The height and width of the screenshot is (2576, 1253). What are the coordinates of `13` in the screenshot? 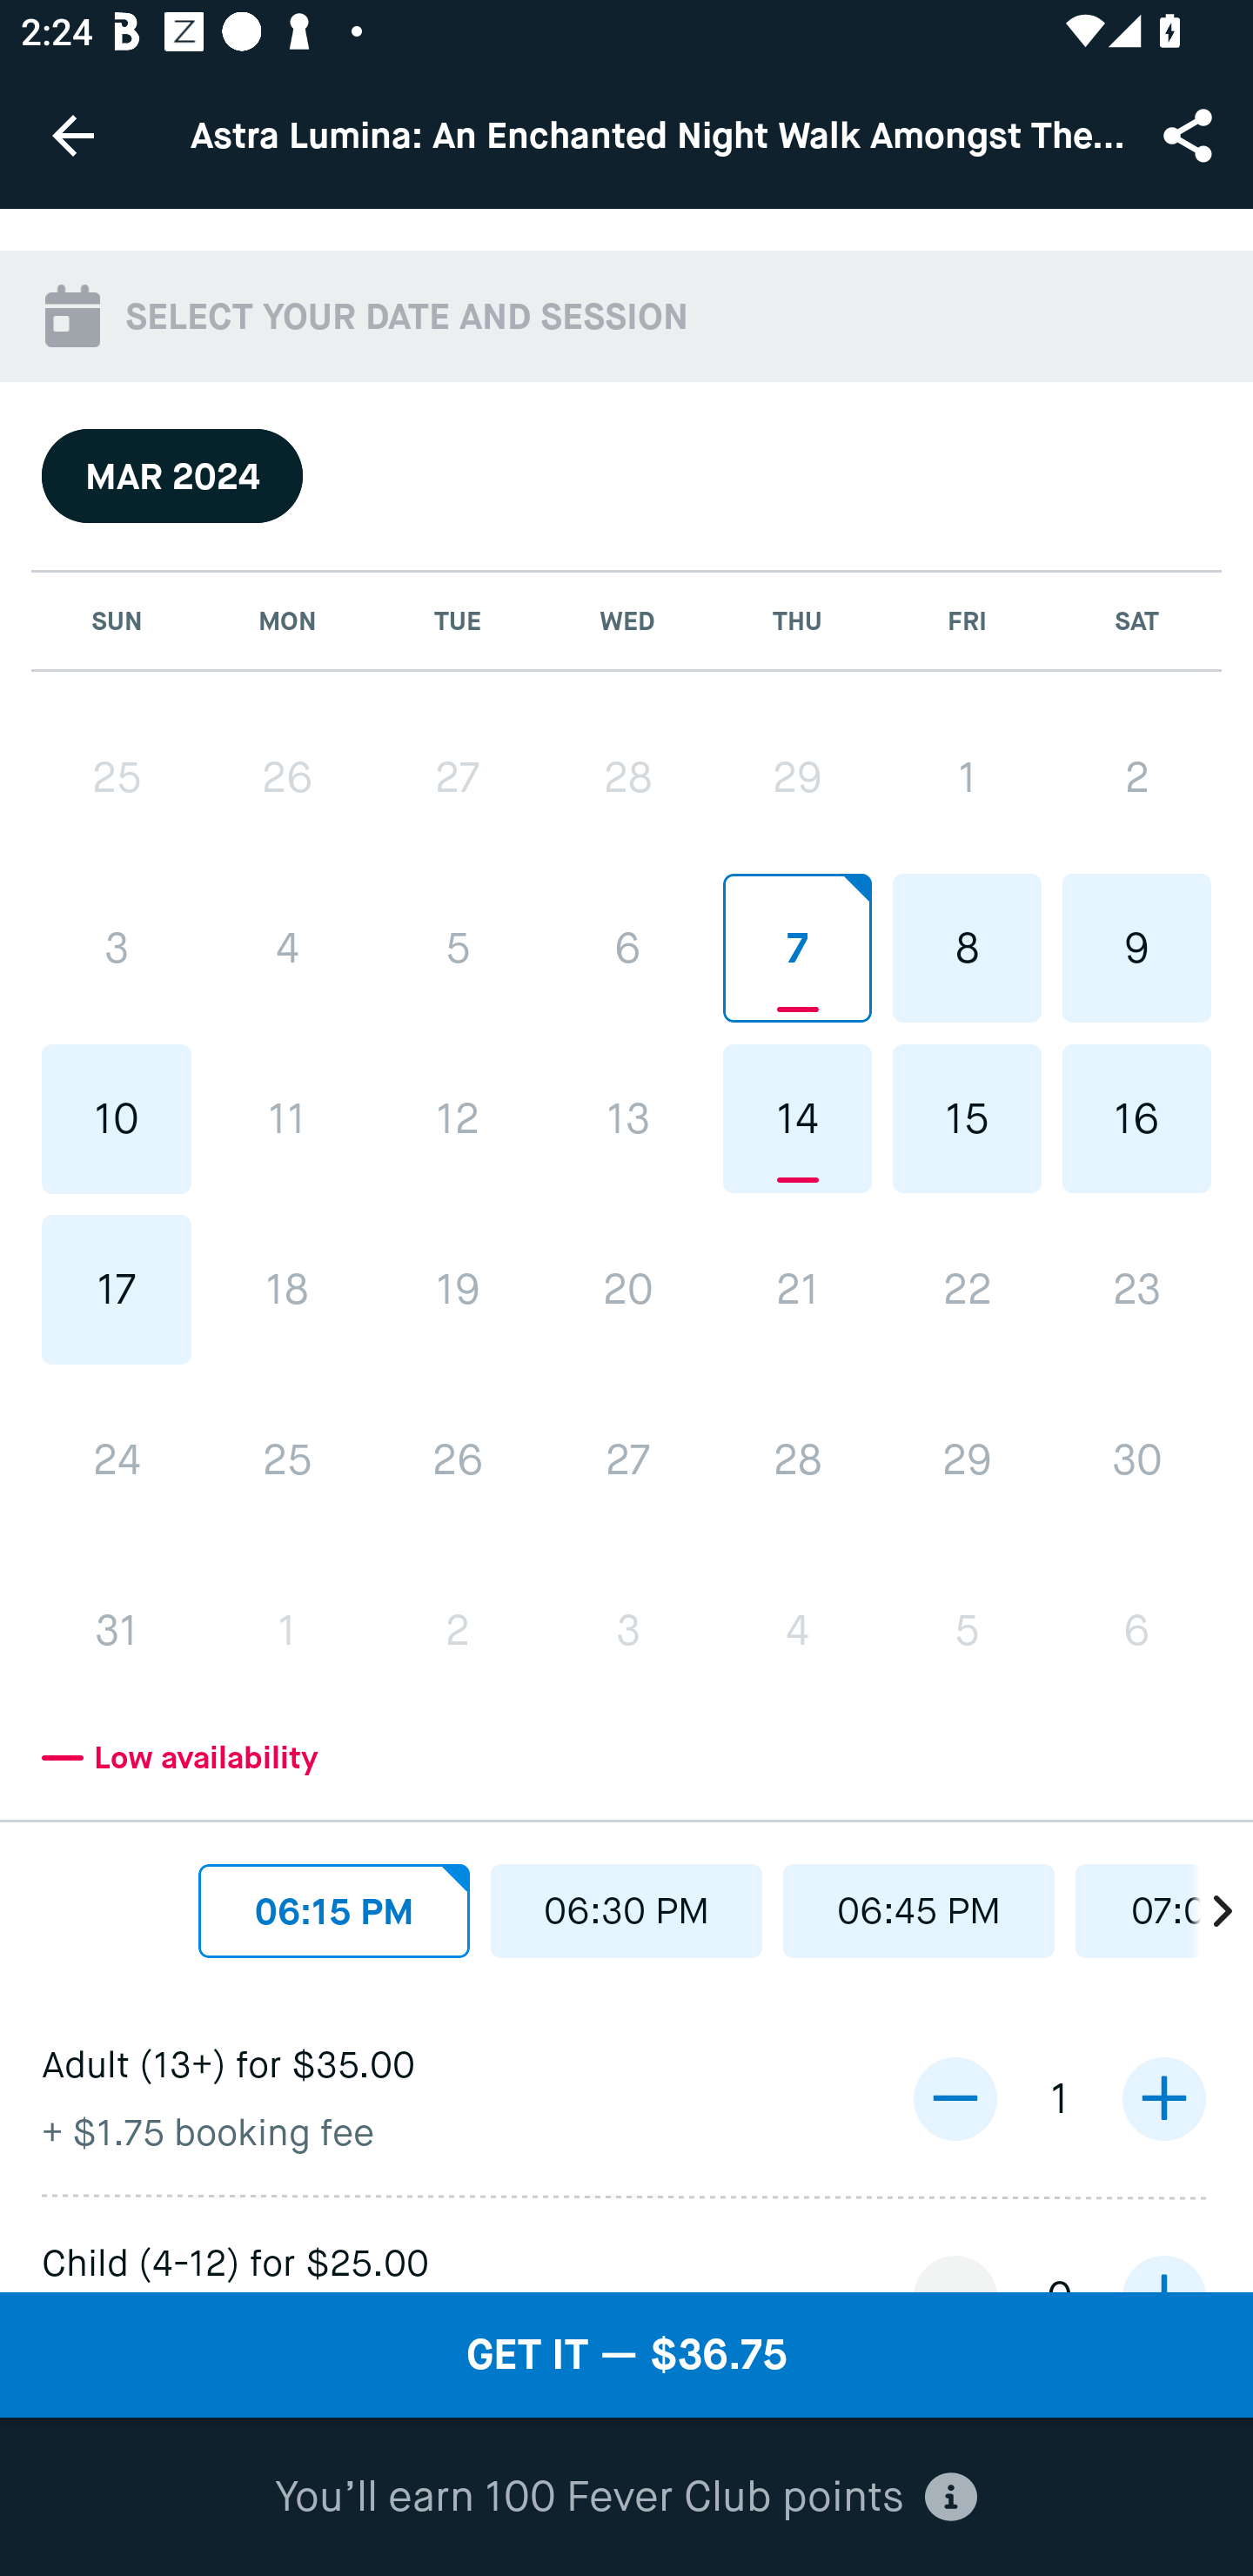 It's located at (627, 1117).